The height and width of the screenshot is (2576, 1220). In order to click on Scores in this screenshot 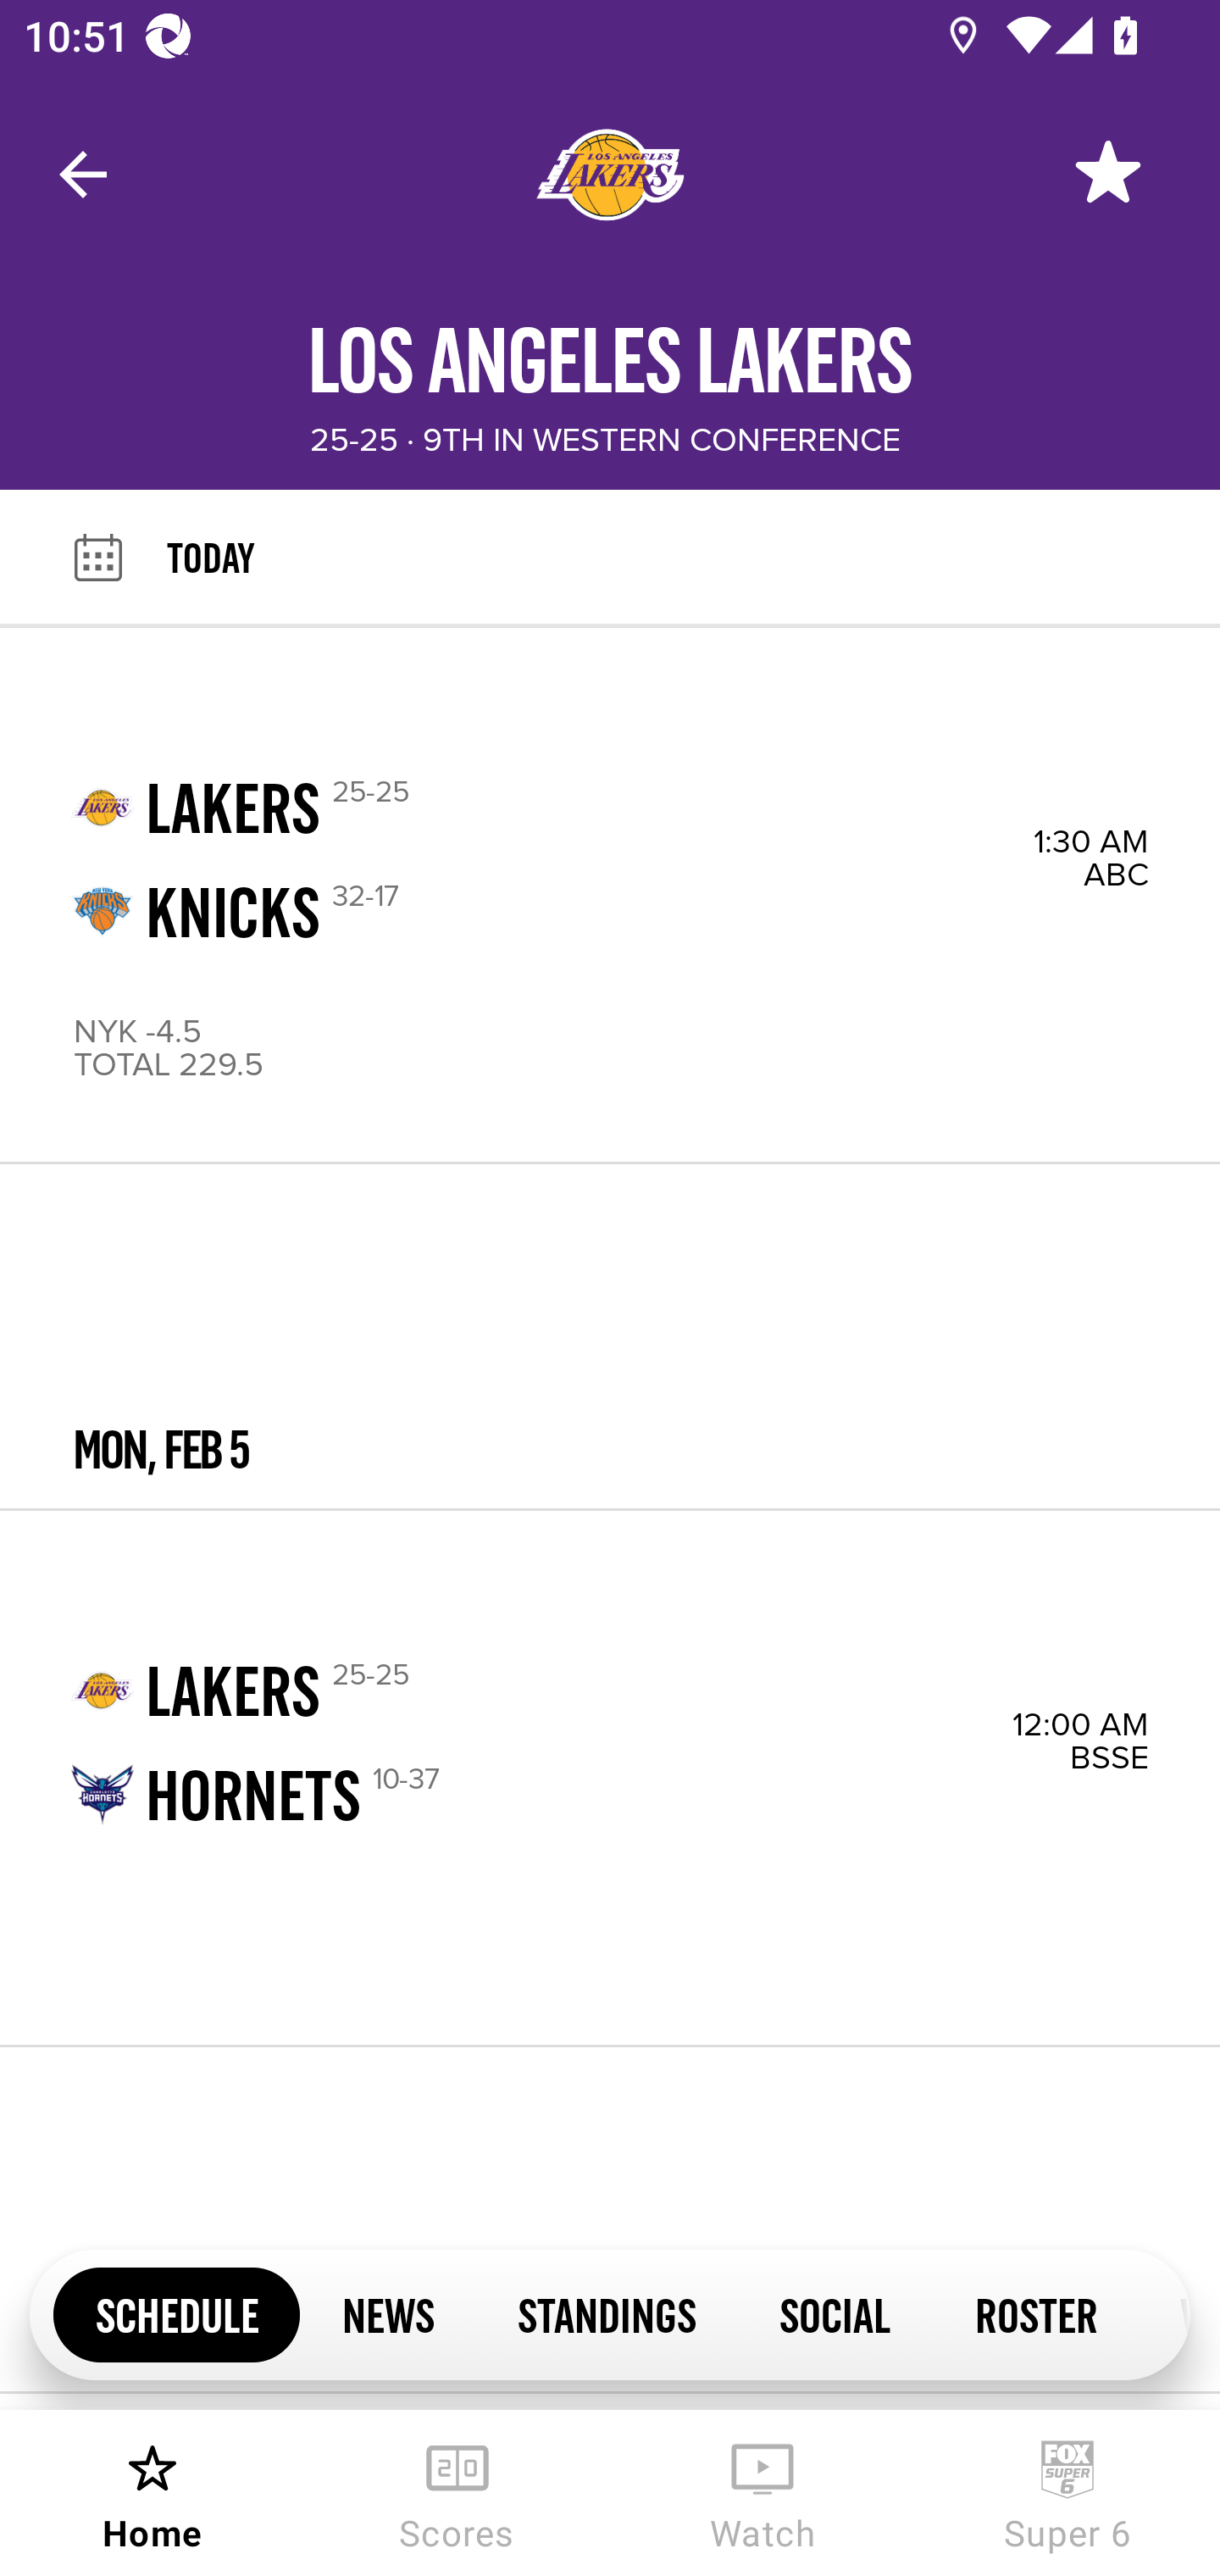, I will do `click(457, 2493)`.